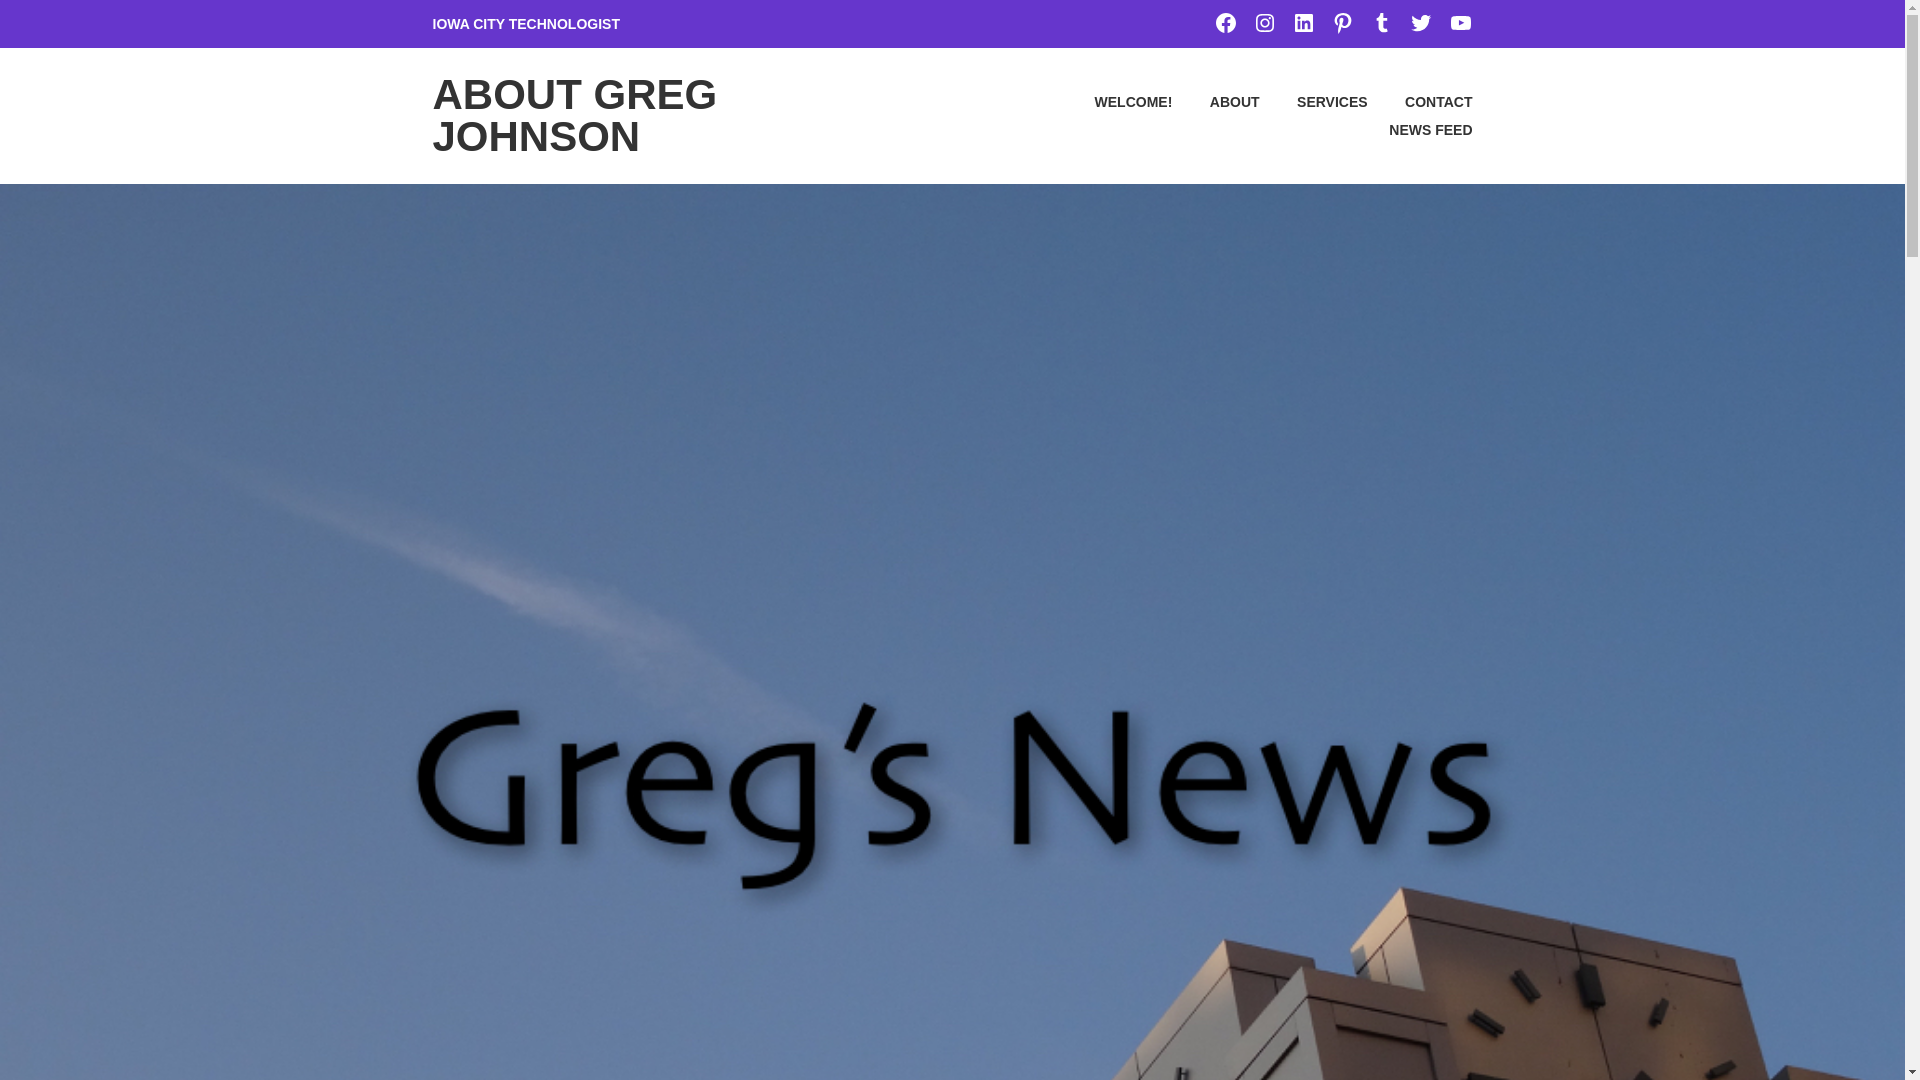  Describe the element at coordinates (1304, 22) in the screenshot. I see `LINKEDIN` at that location.